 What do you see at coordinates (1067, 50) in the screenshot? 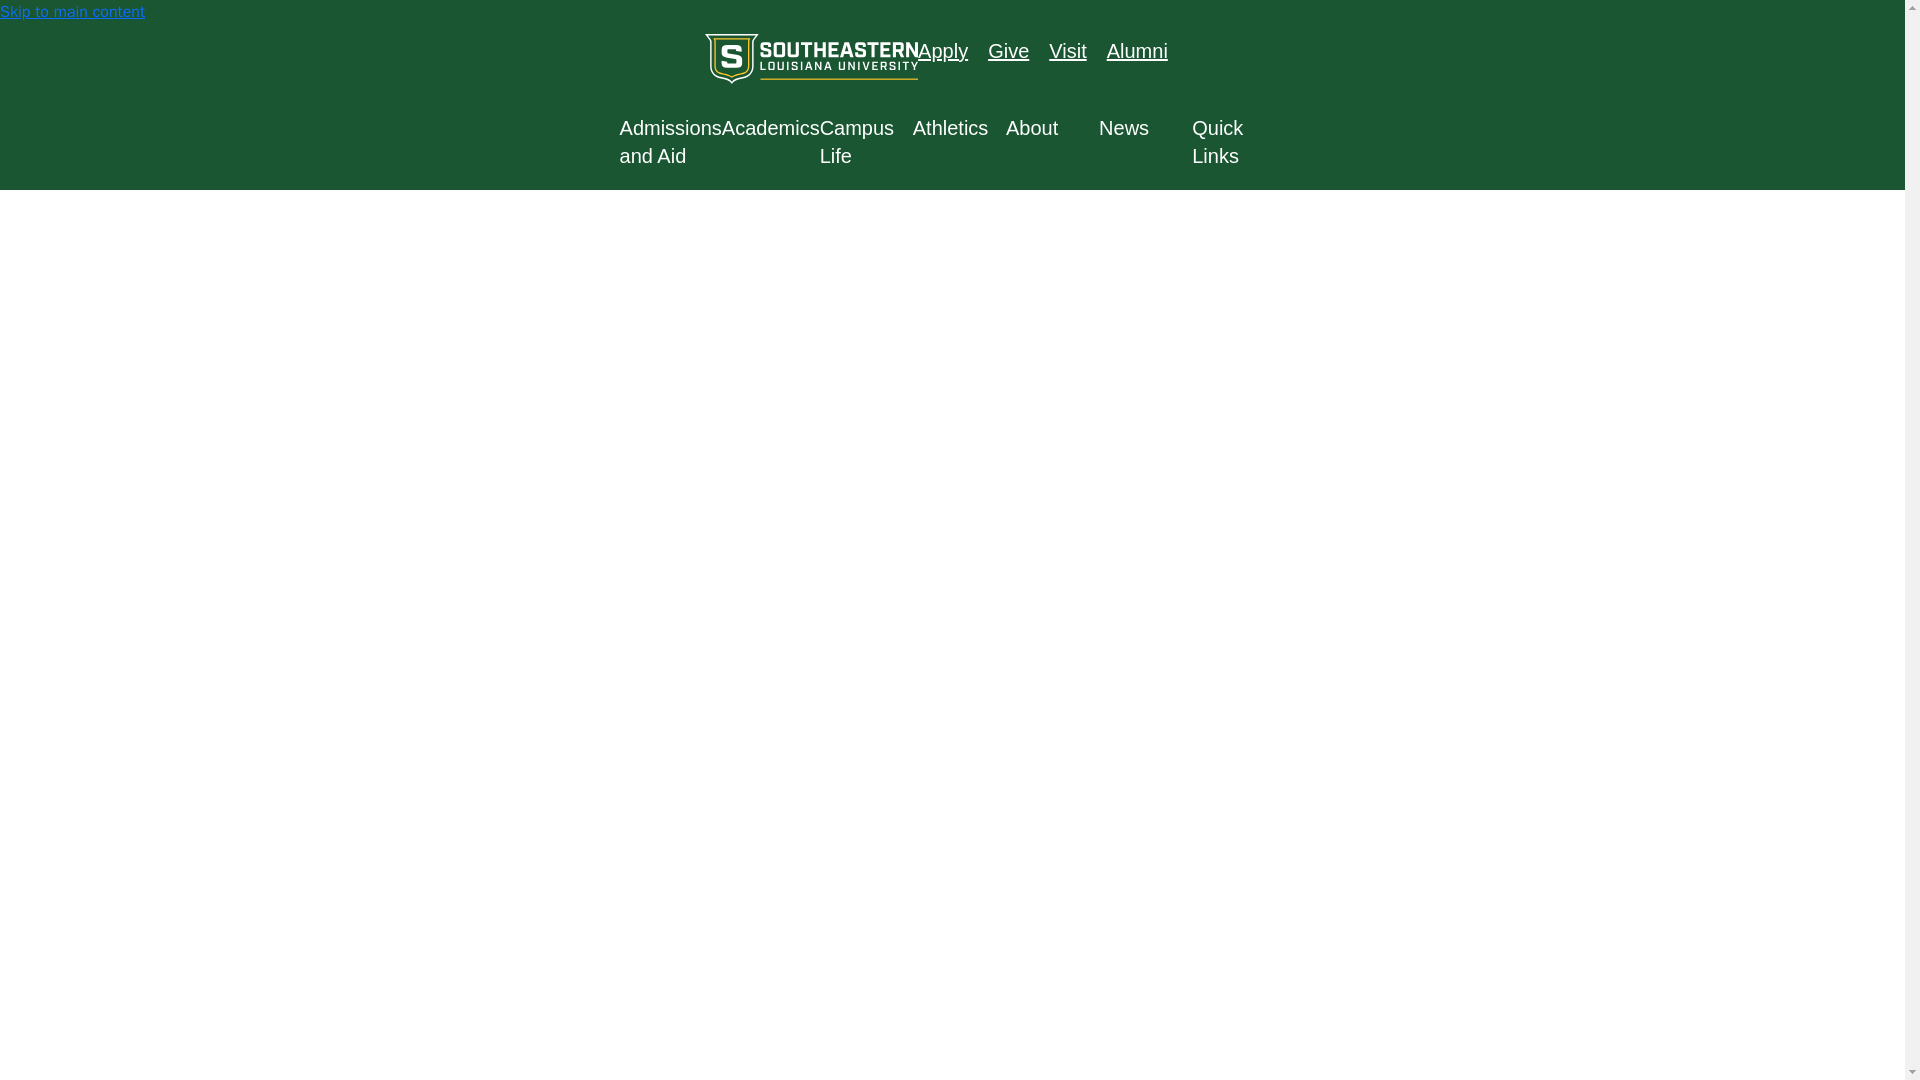
I see `Visit` at bounding box center [1067, 50].